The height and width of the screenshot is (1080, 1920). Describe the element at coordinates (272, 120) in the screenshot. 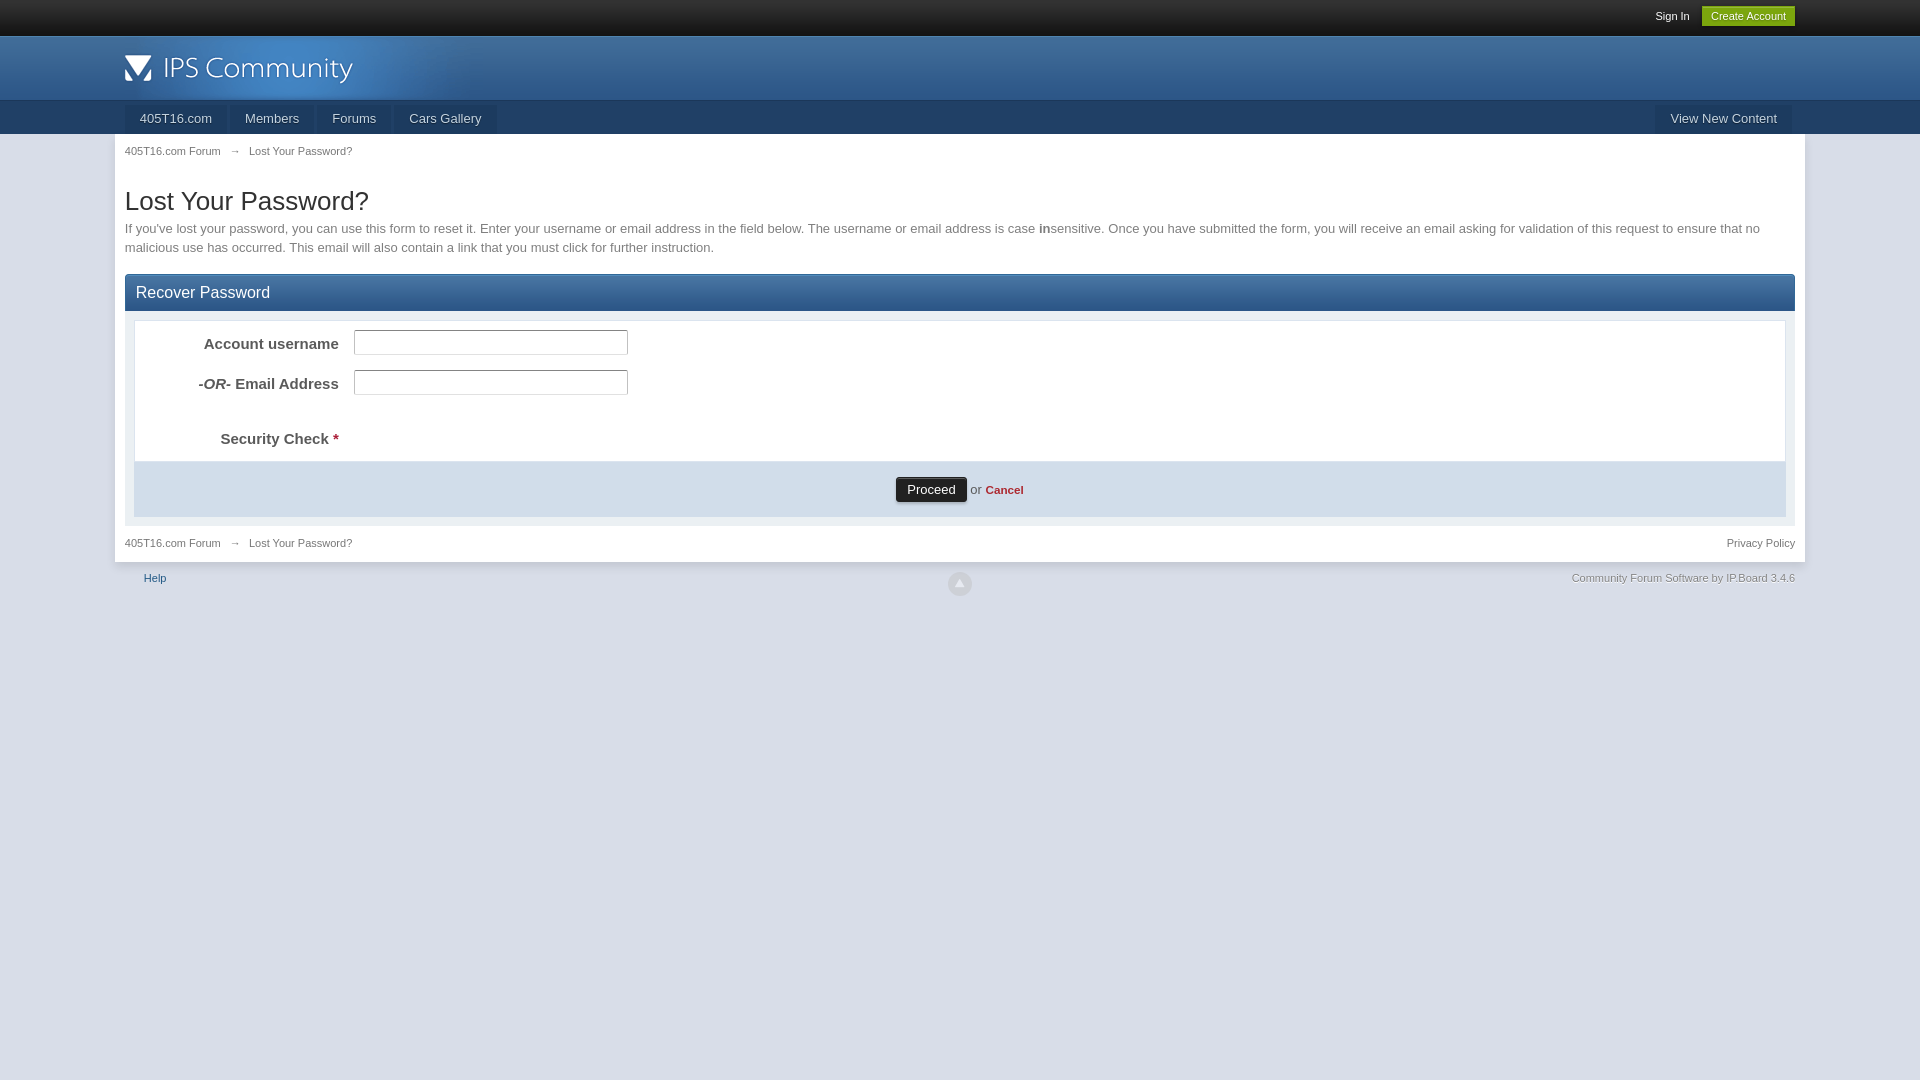

I see `Members` at that location.